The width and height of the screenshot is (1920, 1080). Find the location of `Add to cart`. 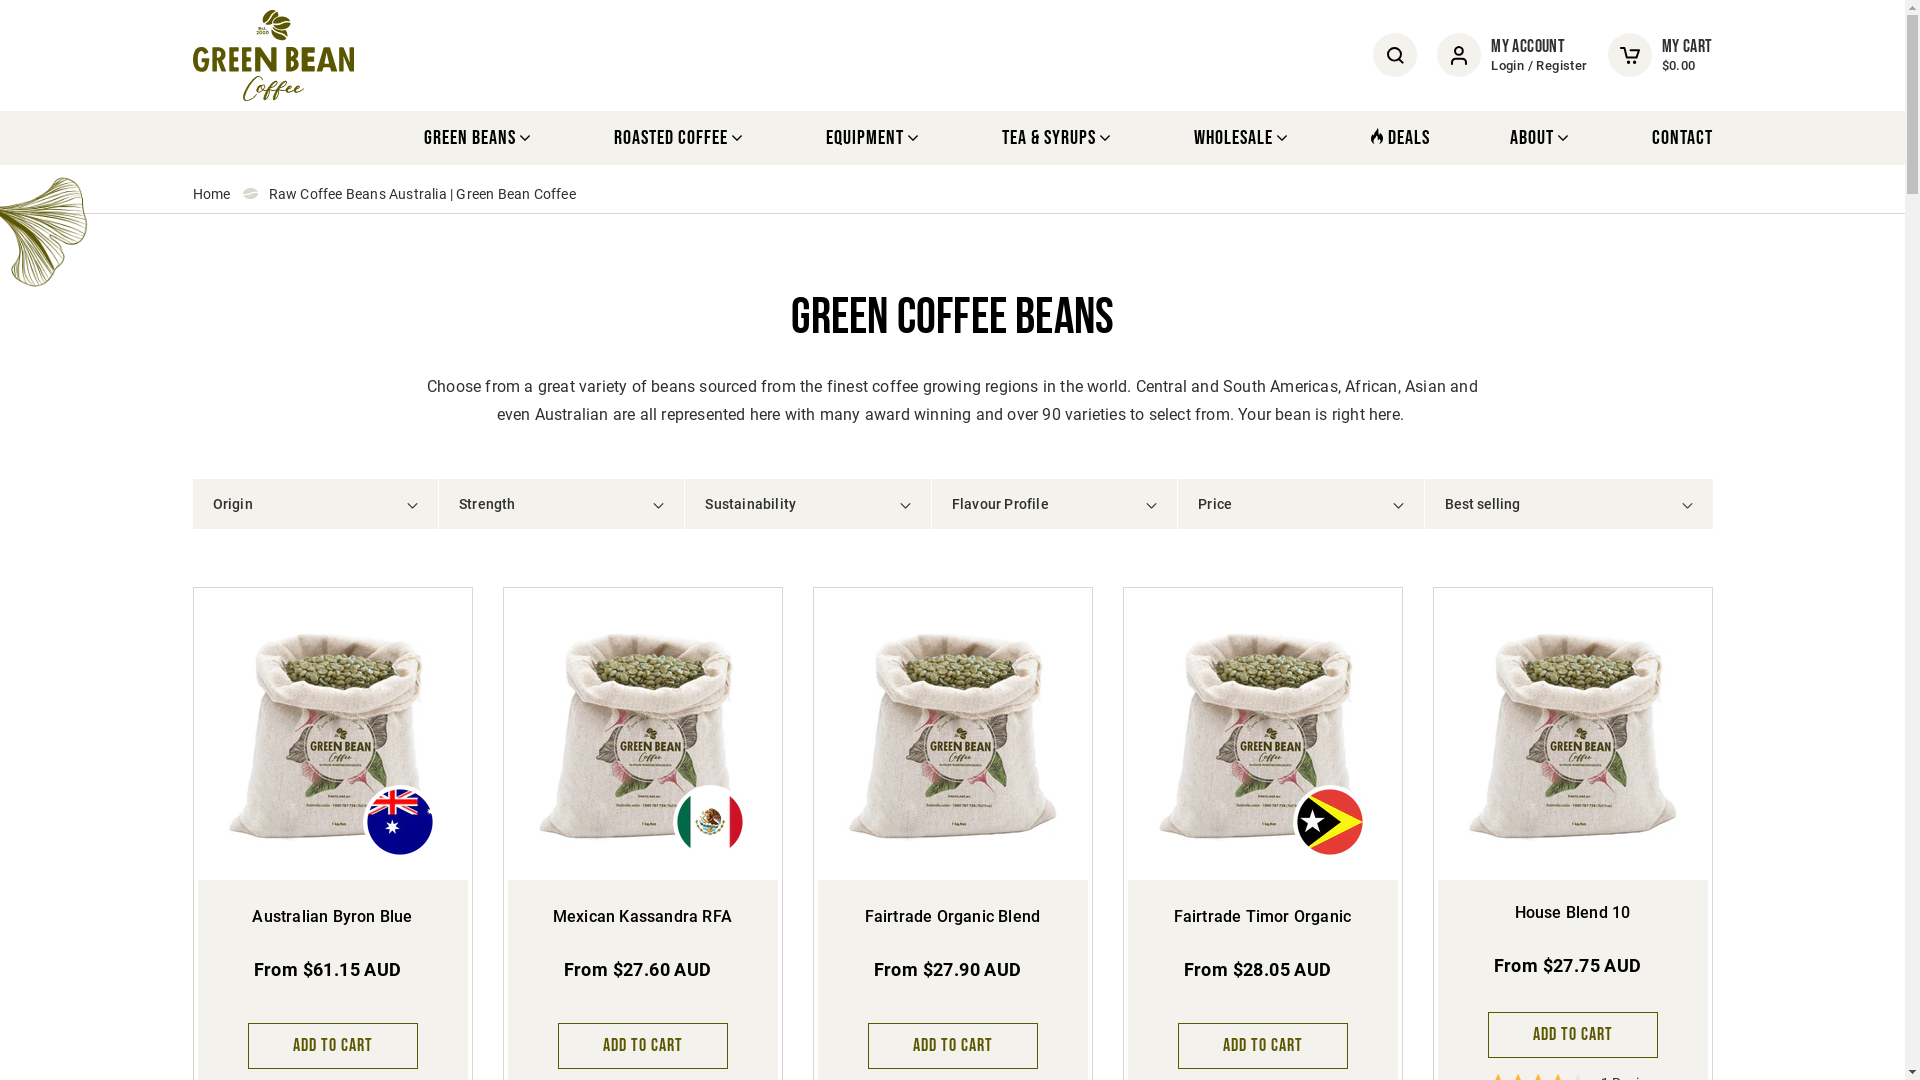

Add to cart is located at coordinates (333, 1046).